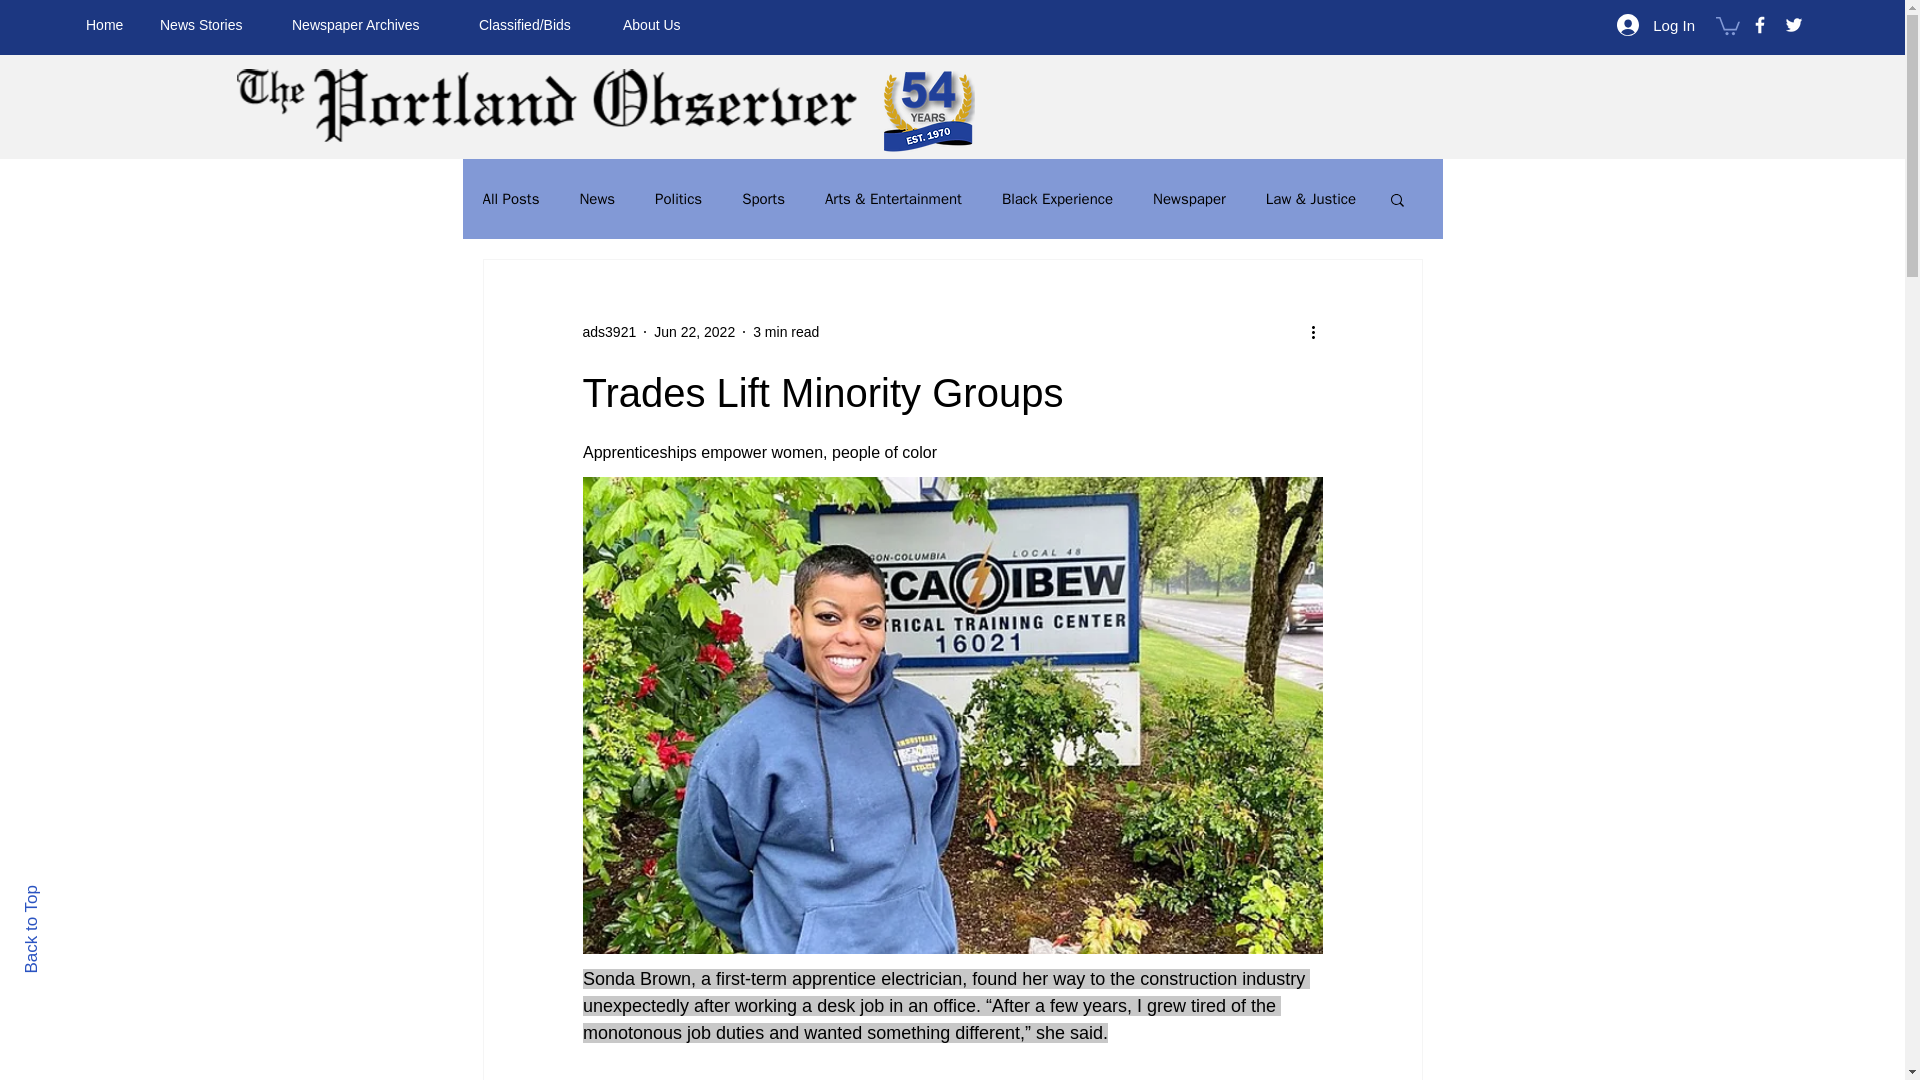  Describe the element at coordinates (1058, 200) in the screenshot. I see `Black Experience` at that location.